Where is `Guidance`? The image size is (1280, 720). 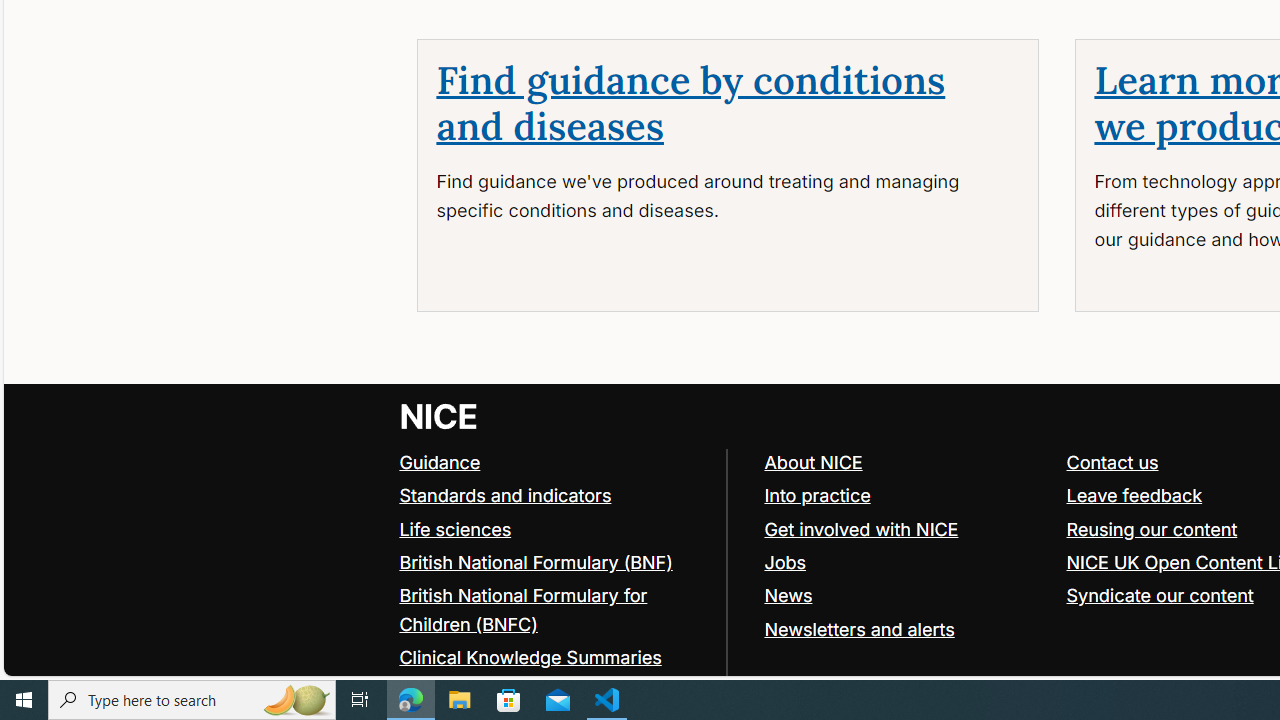 Guidance is located at coordinates (554, 462).